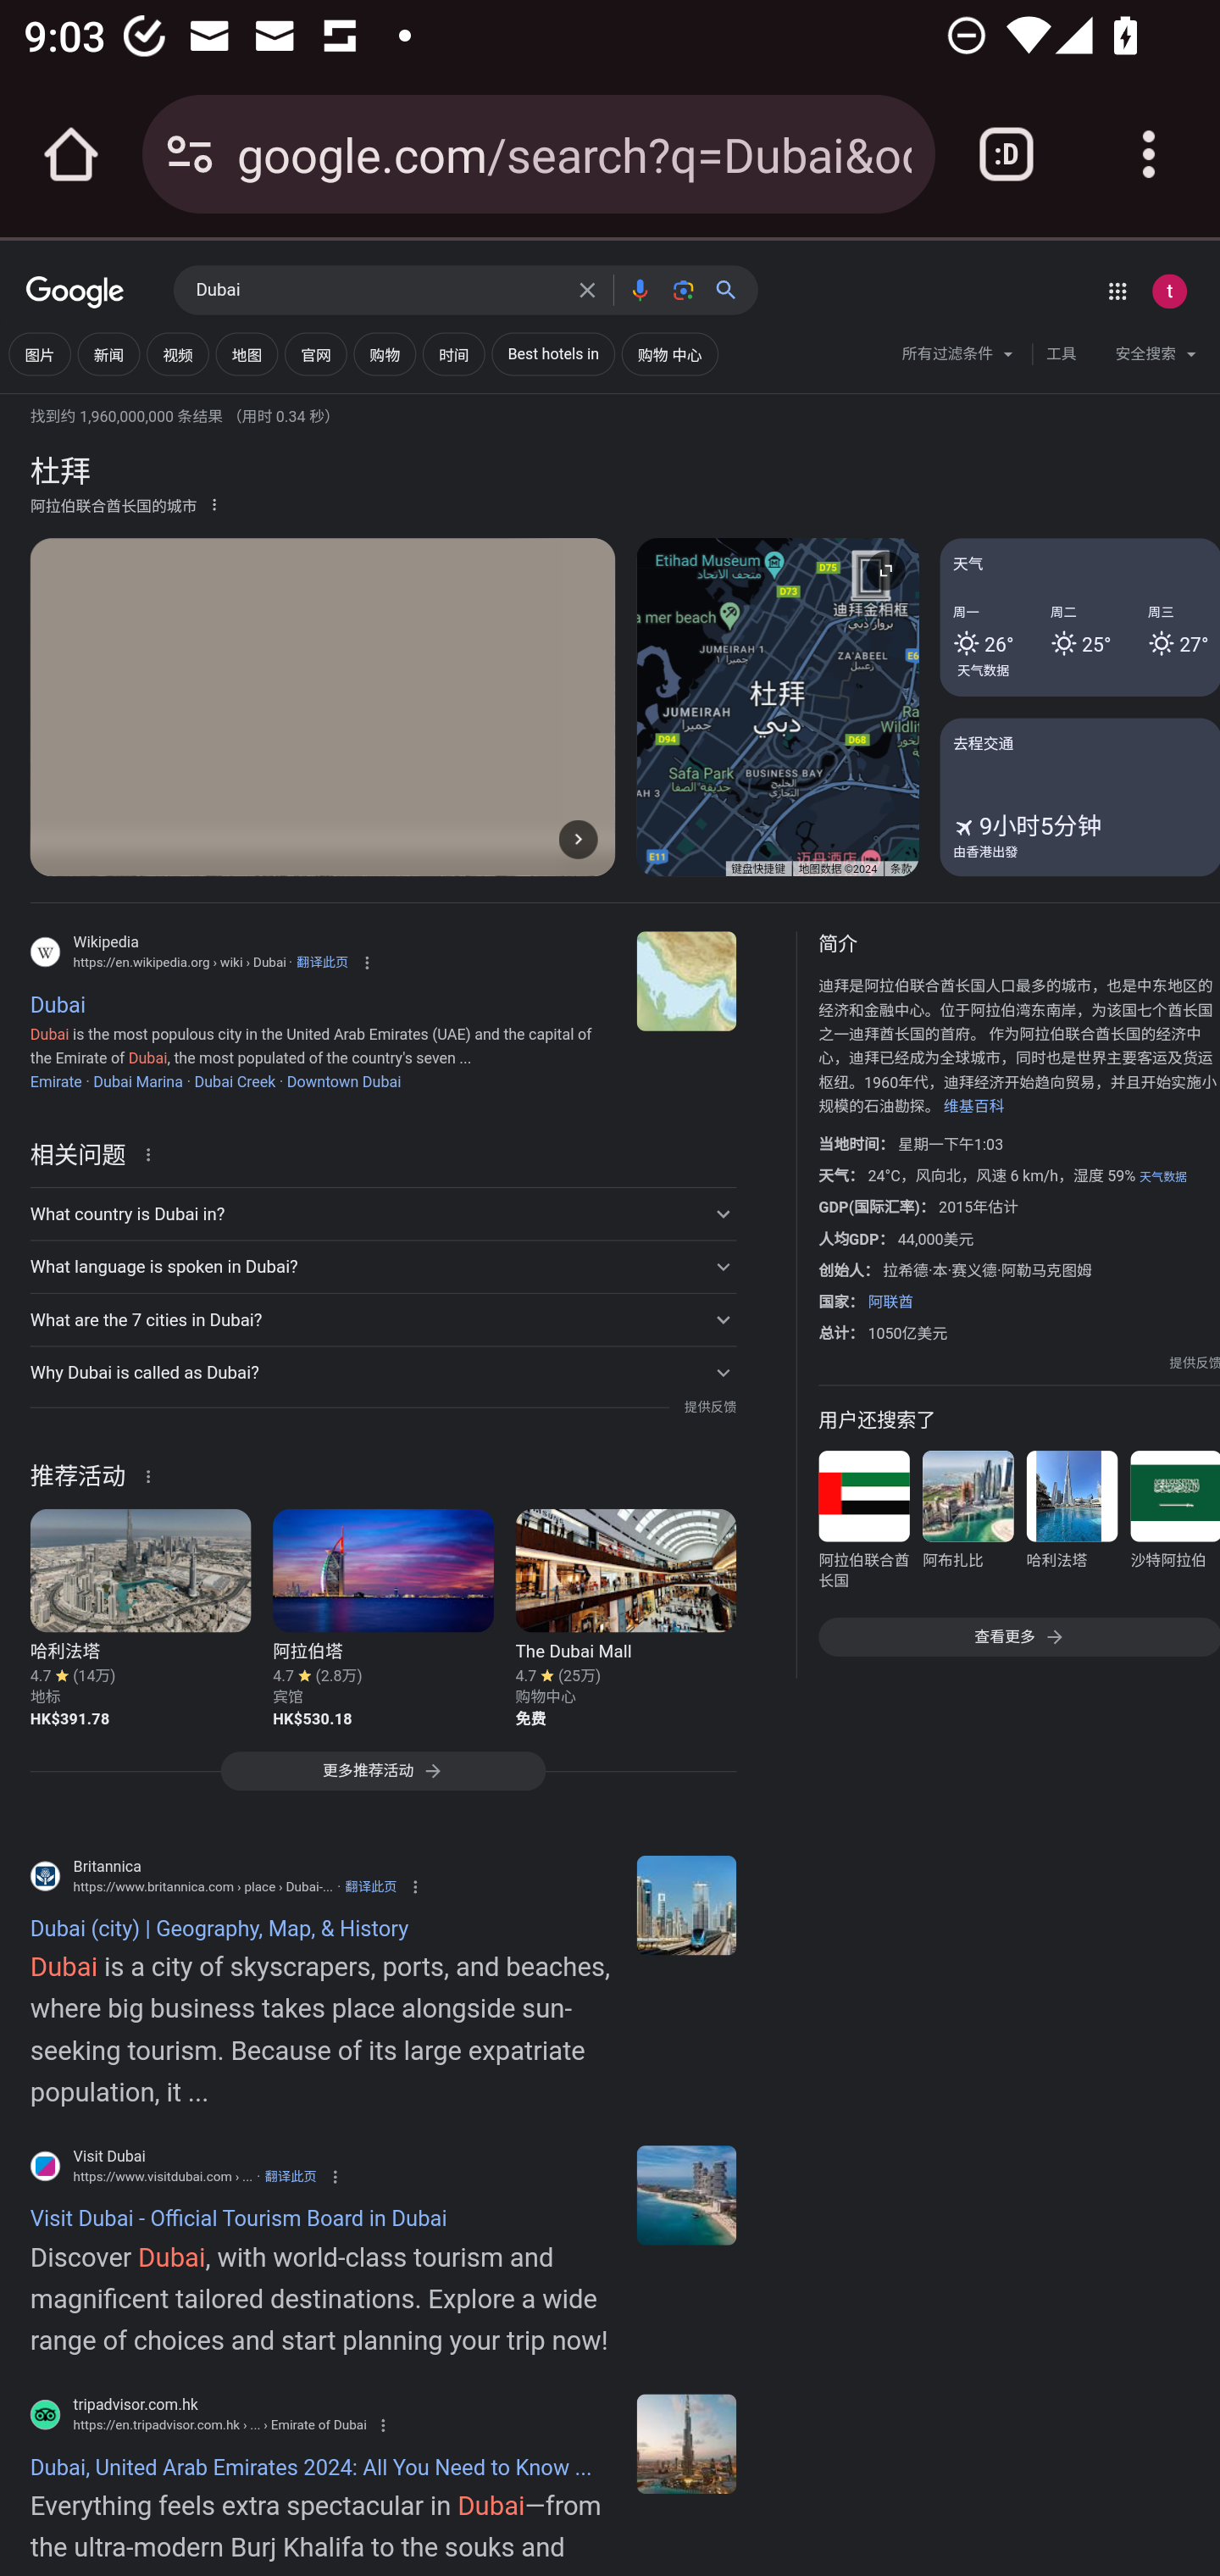  What do you see at coordinates (686, 2196) in the screenshot?
I see `en` at bounding box center [686, 2196].